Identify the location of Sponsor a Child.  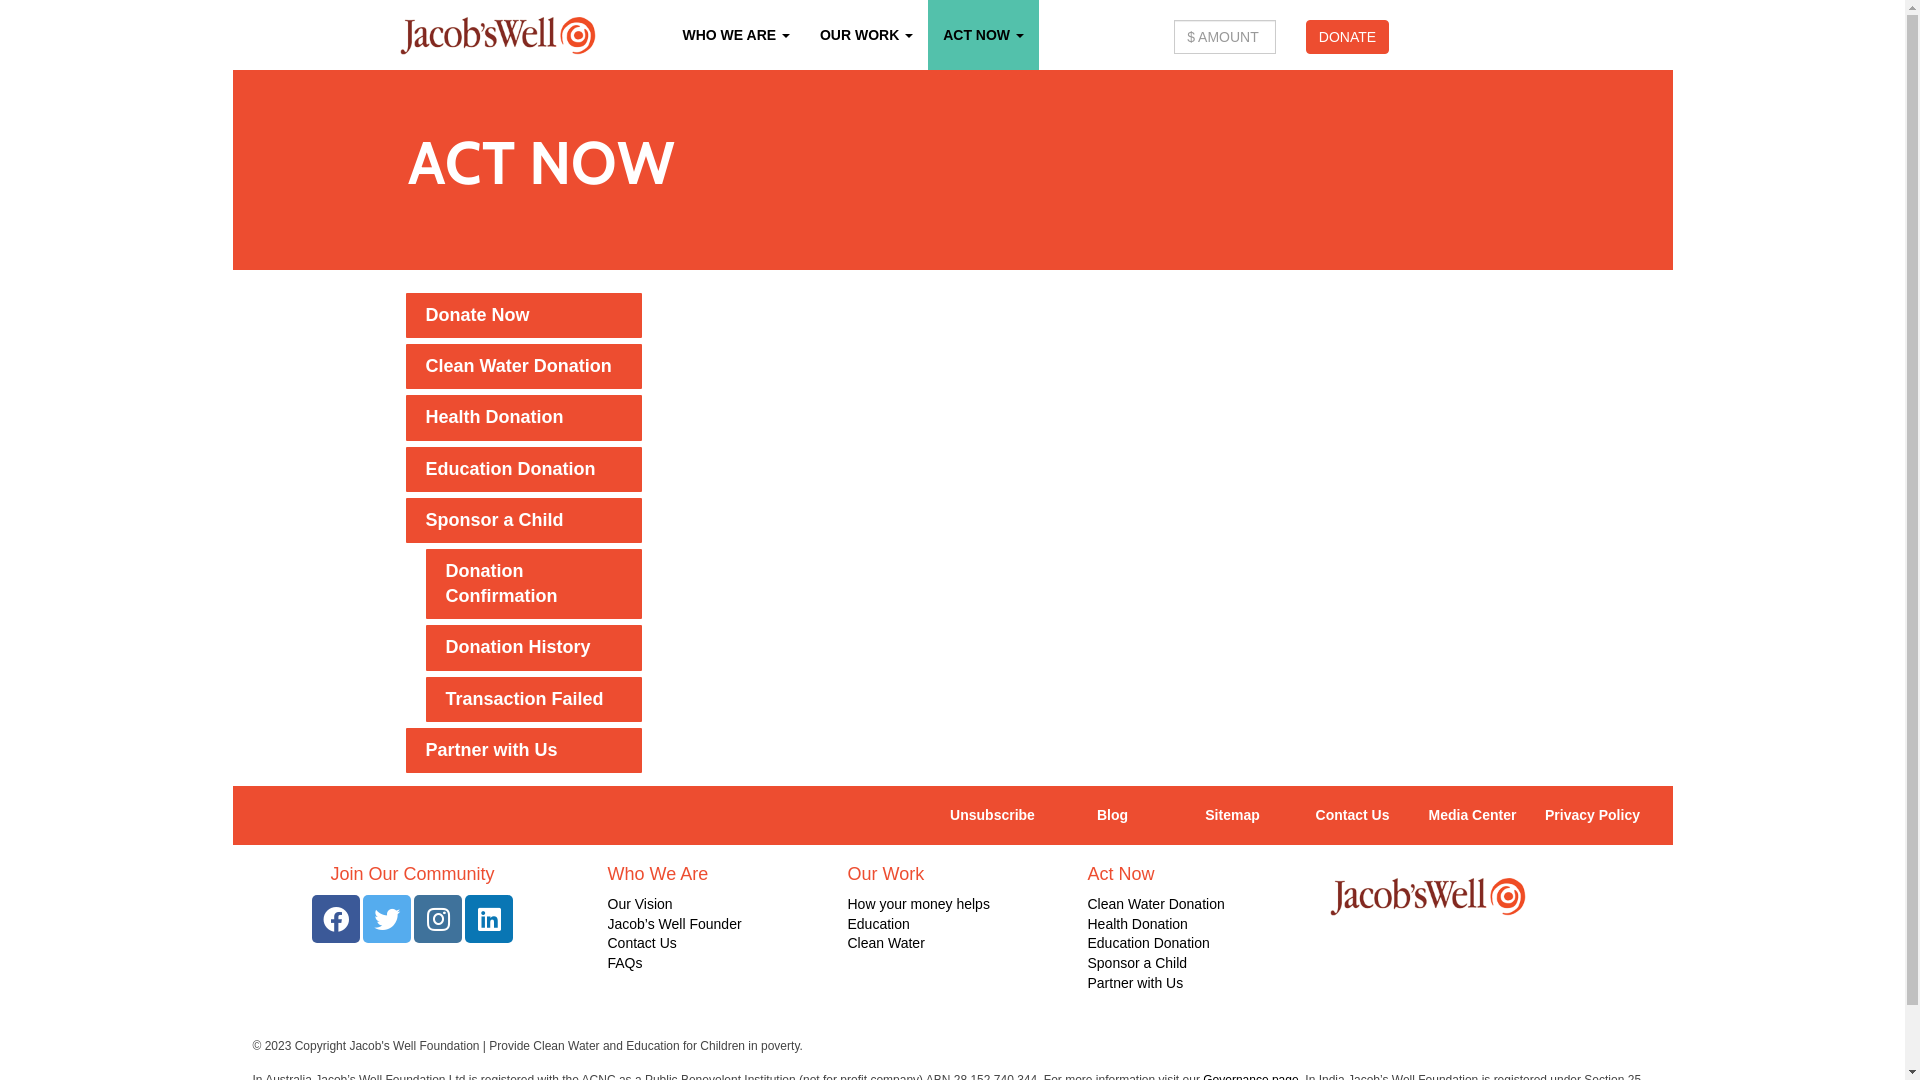
(524, 520).